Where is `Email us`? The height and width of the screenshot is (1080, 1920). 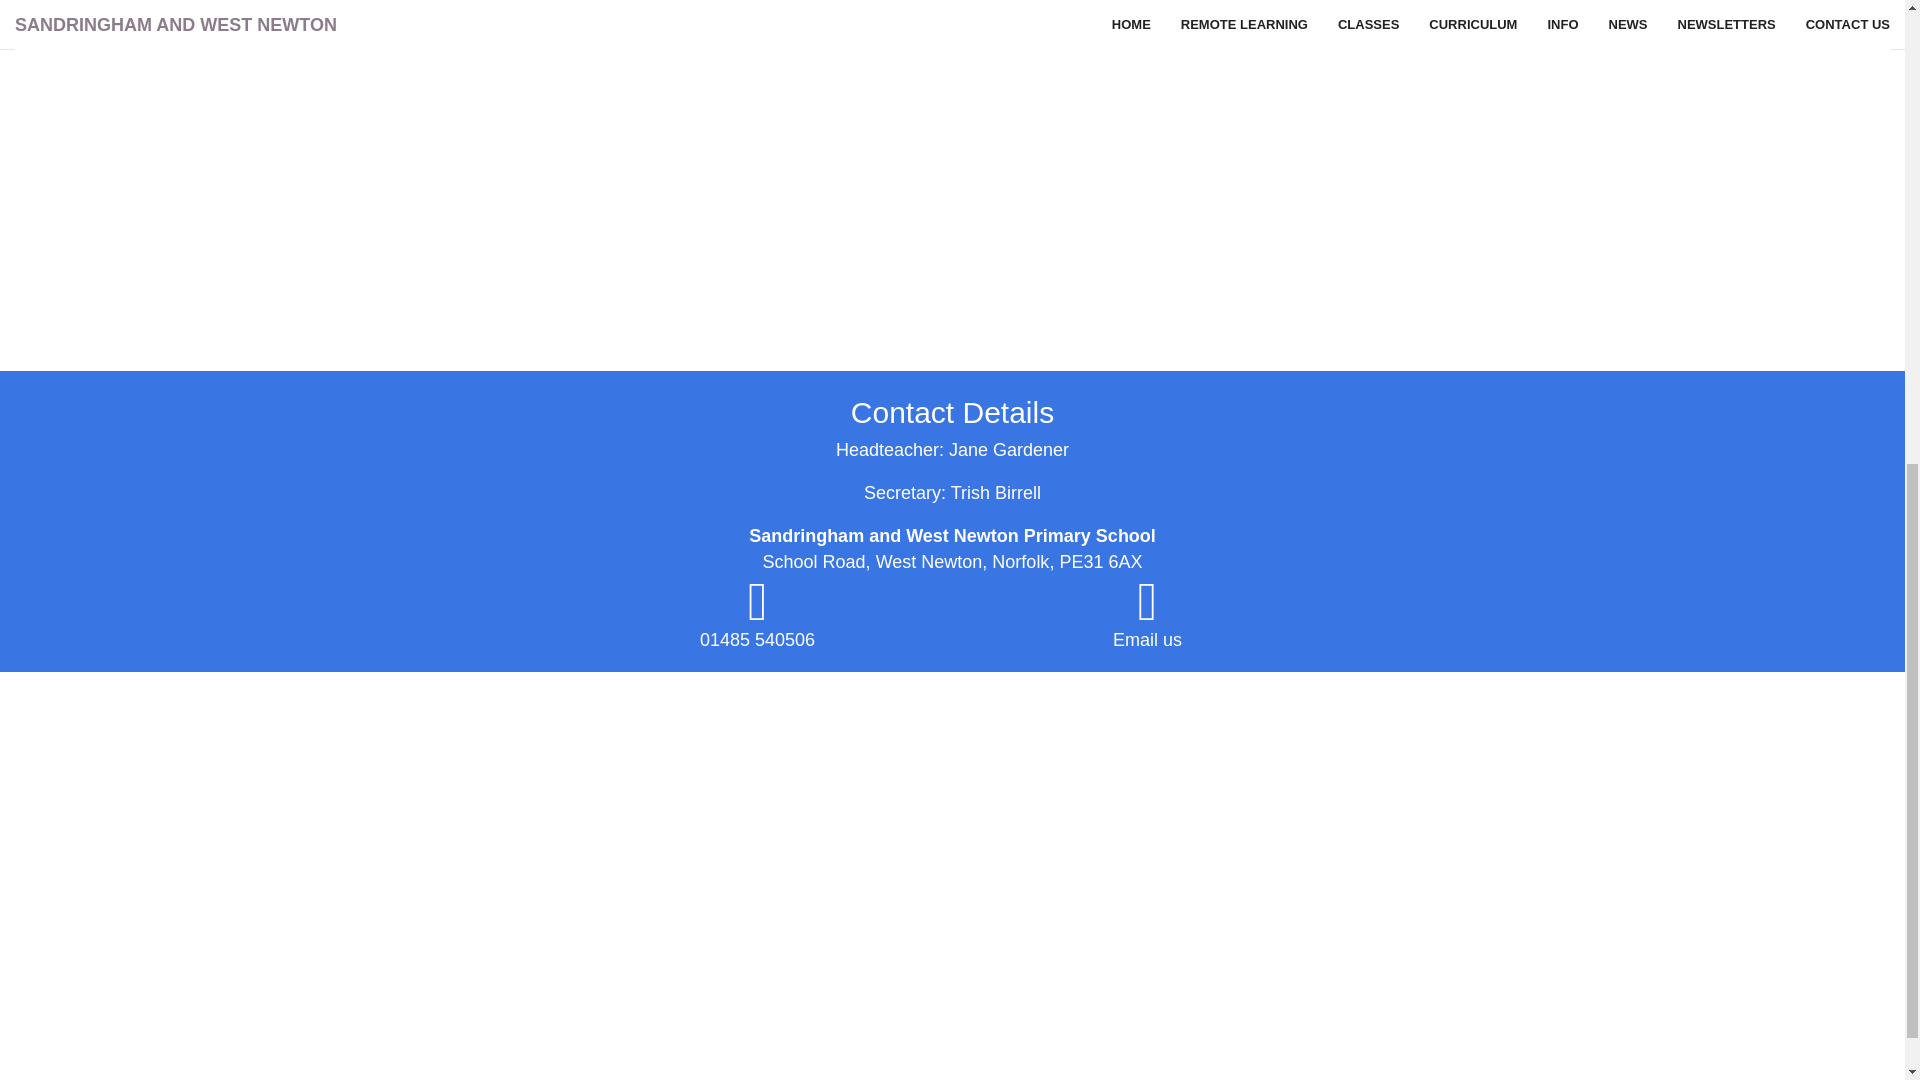
Email us is located at coordinates (1148, 640).